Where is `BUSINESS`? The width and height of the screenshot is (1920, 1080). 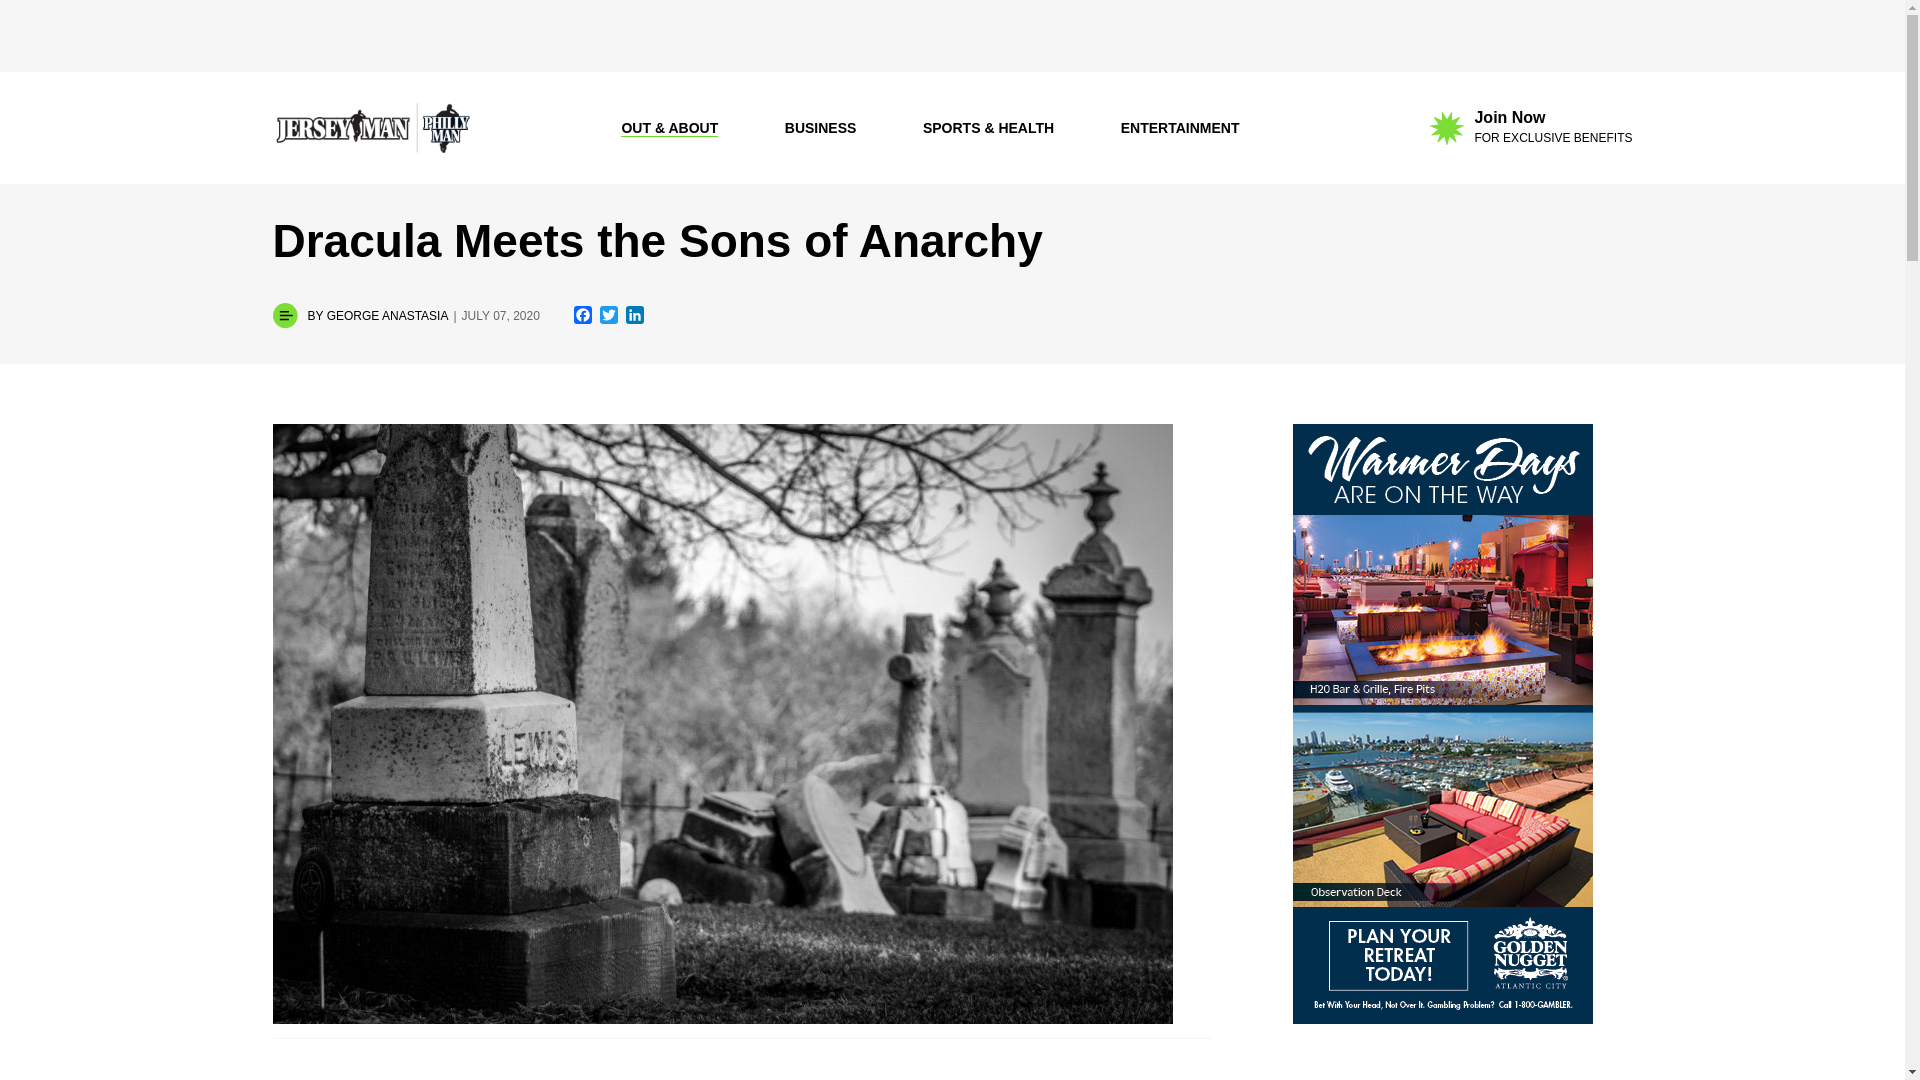 BUSINESS is located at coordinates (608, 316).